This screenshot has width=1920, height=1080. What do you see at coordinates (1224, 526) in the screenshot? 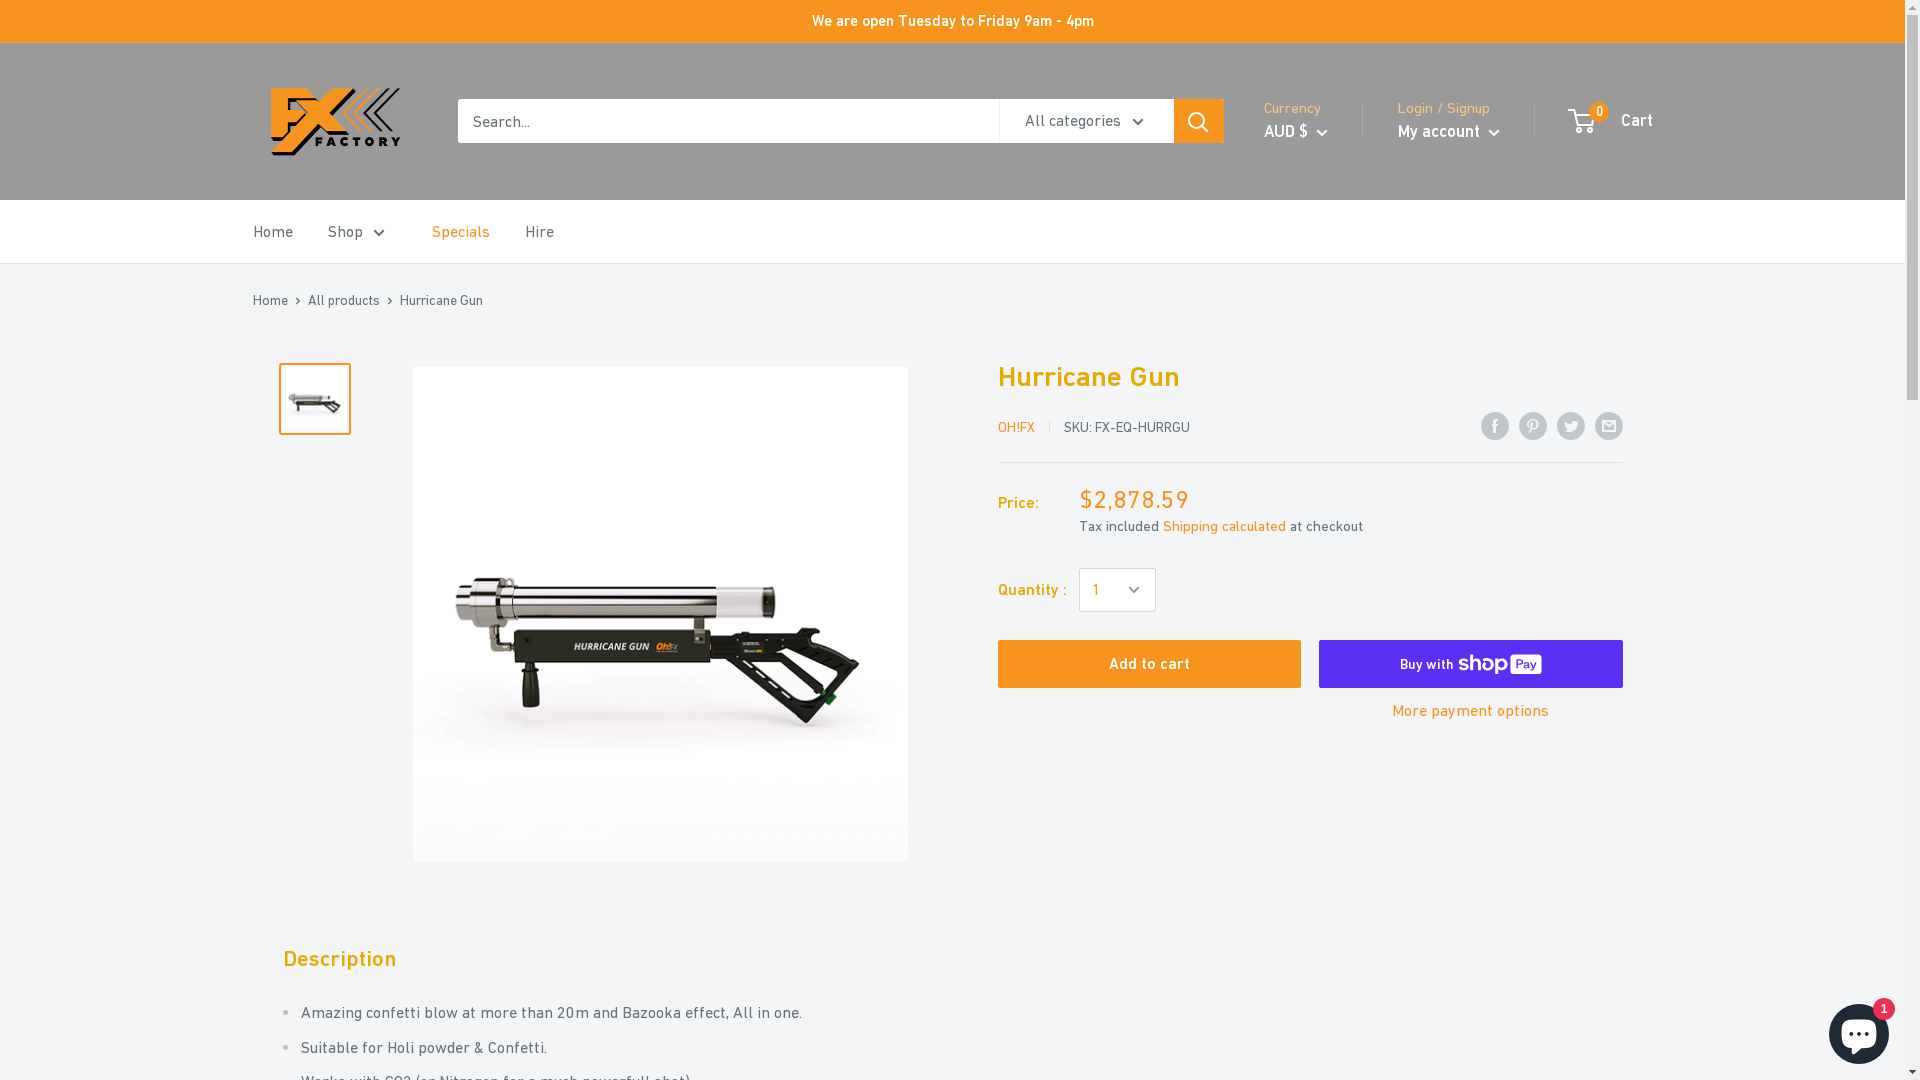
I see `Shipping calculated` at bounding box center [1224, 526].